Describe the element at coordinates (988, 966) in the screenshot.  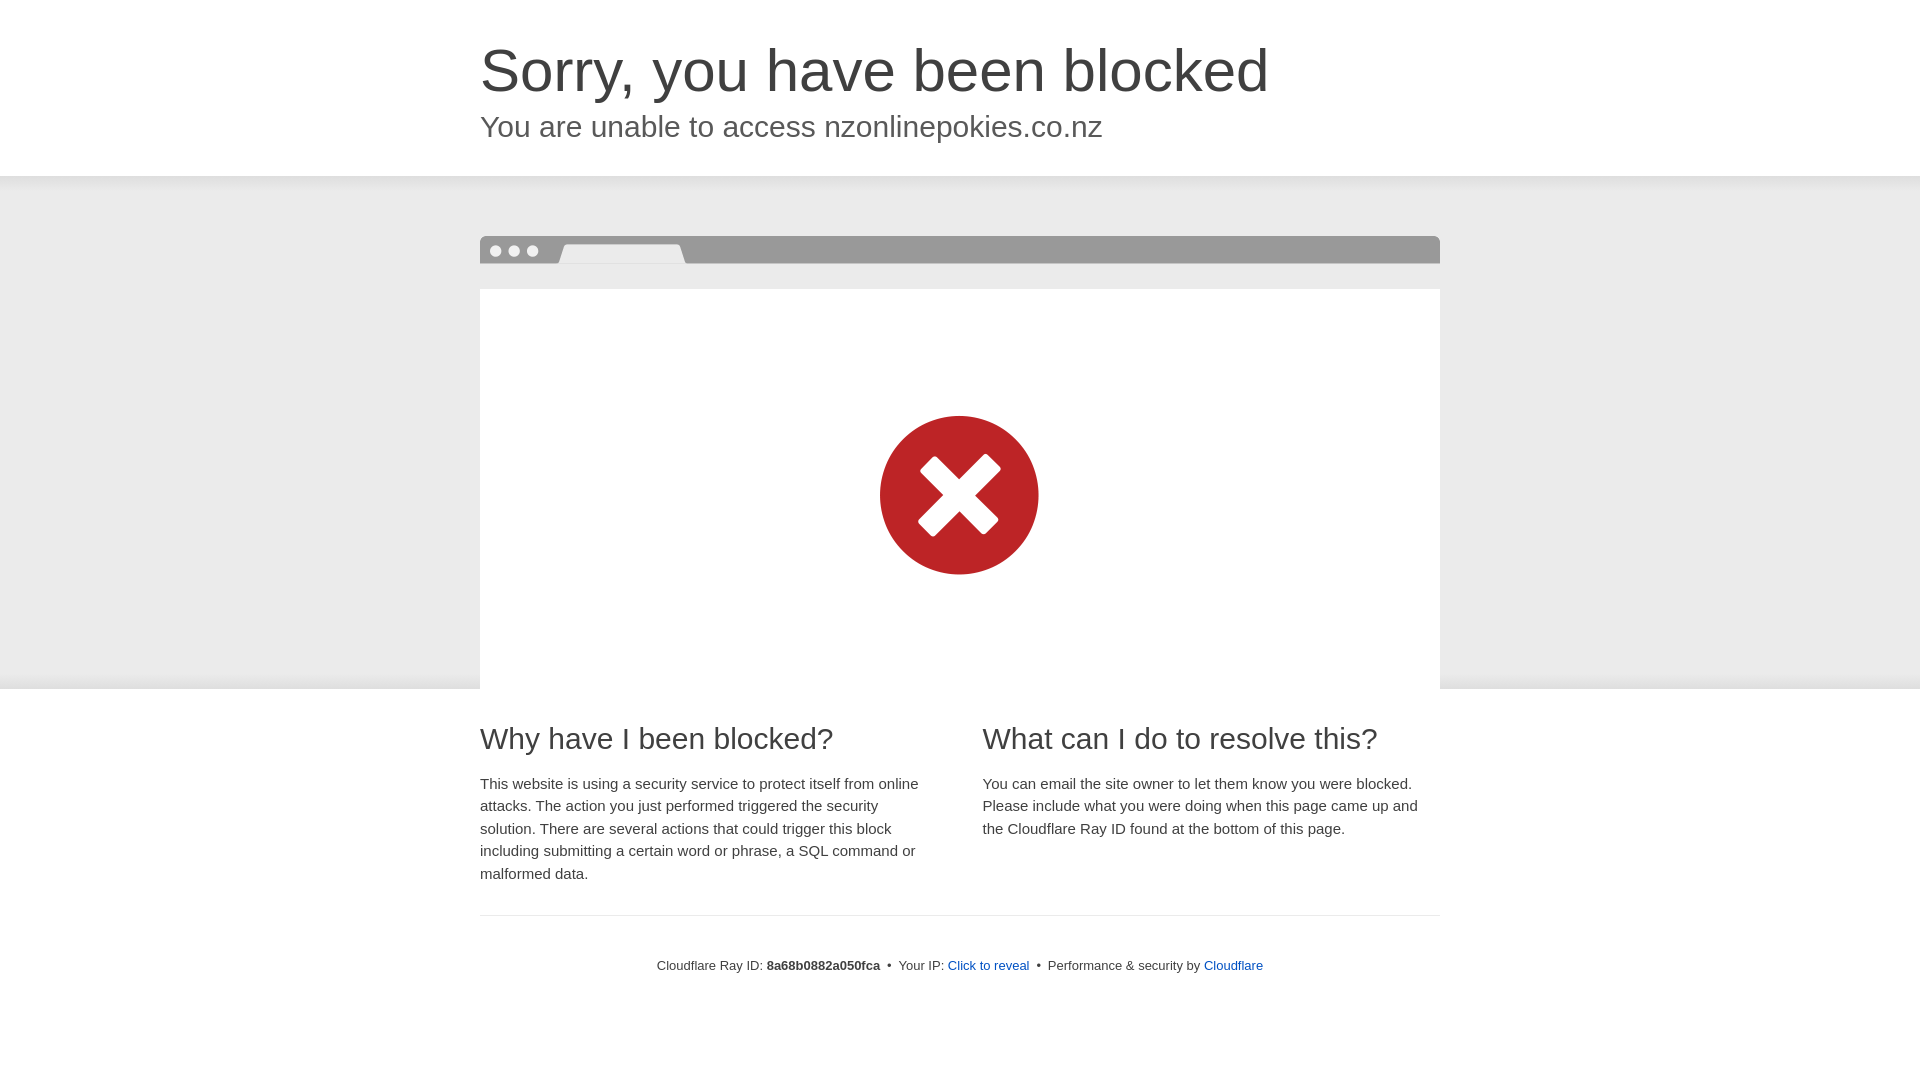
I see `Click to reveal` at that location.